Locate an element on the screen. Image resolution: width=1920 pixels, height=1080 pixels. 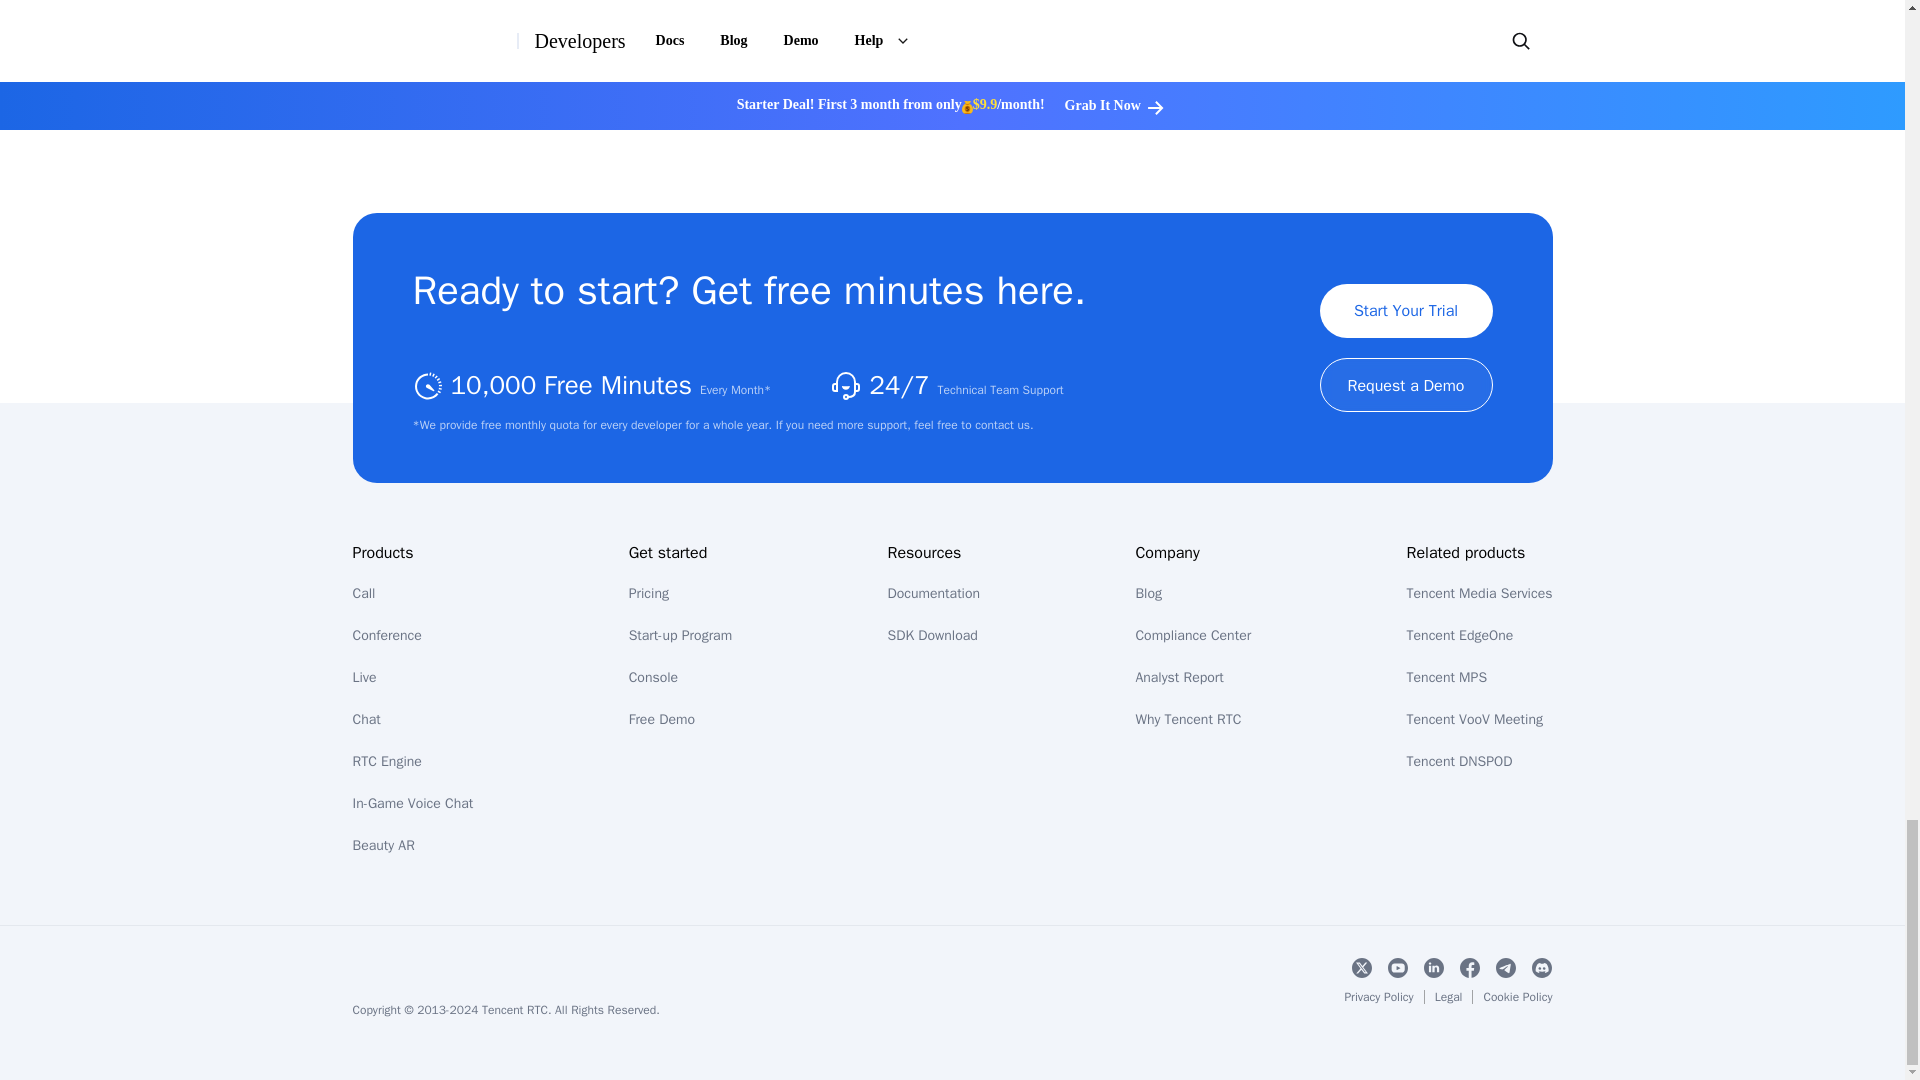
Call is located at coordinates (362, 593).